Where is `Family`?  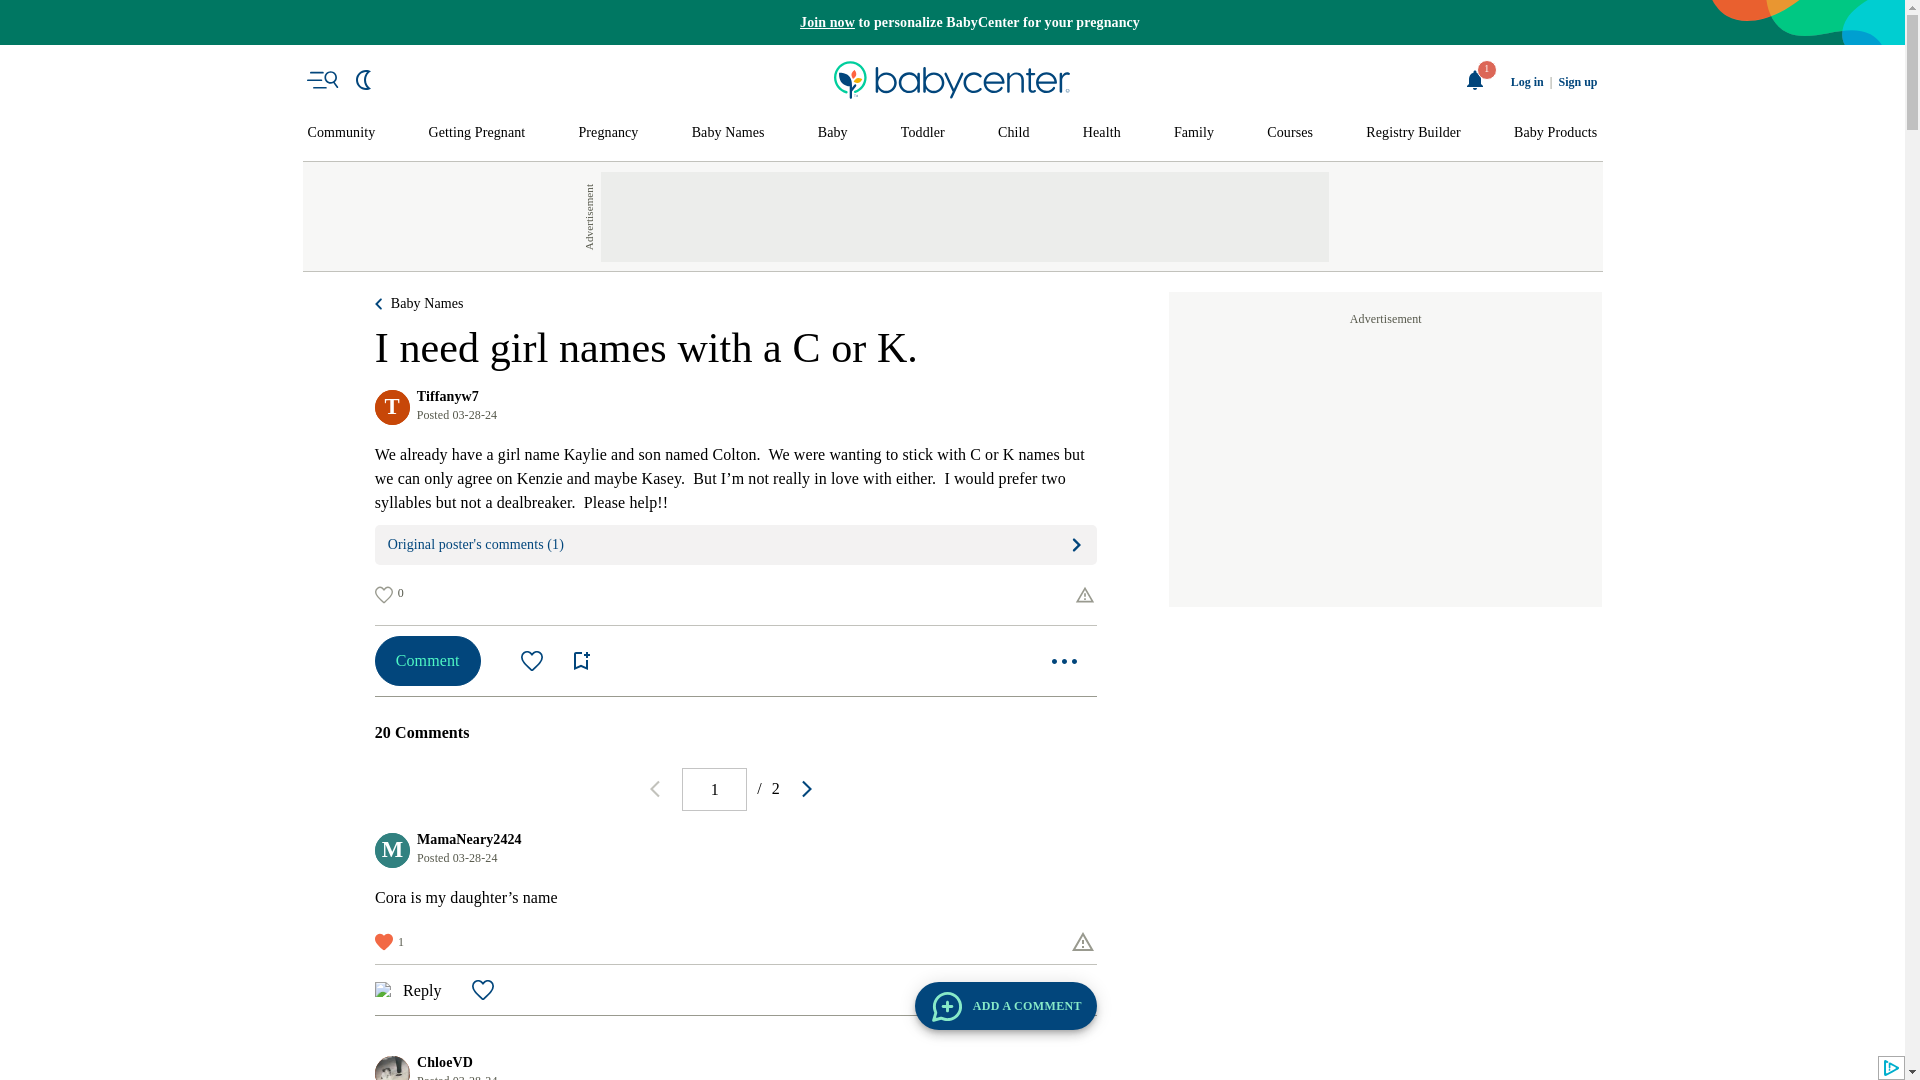
Family is located at coordinates (1193, 133).